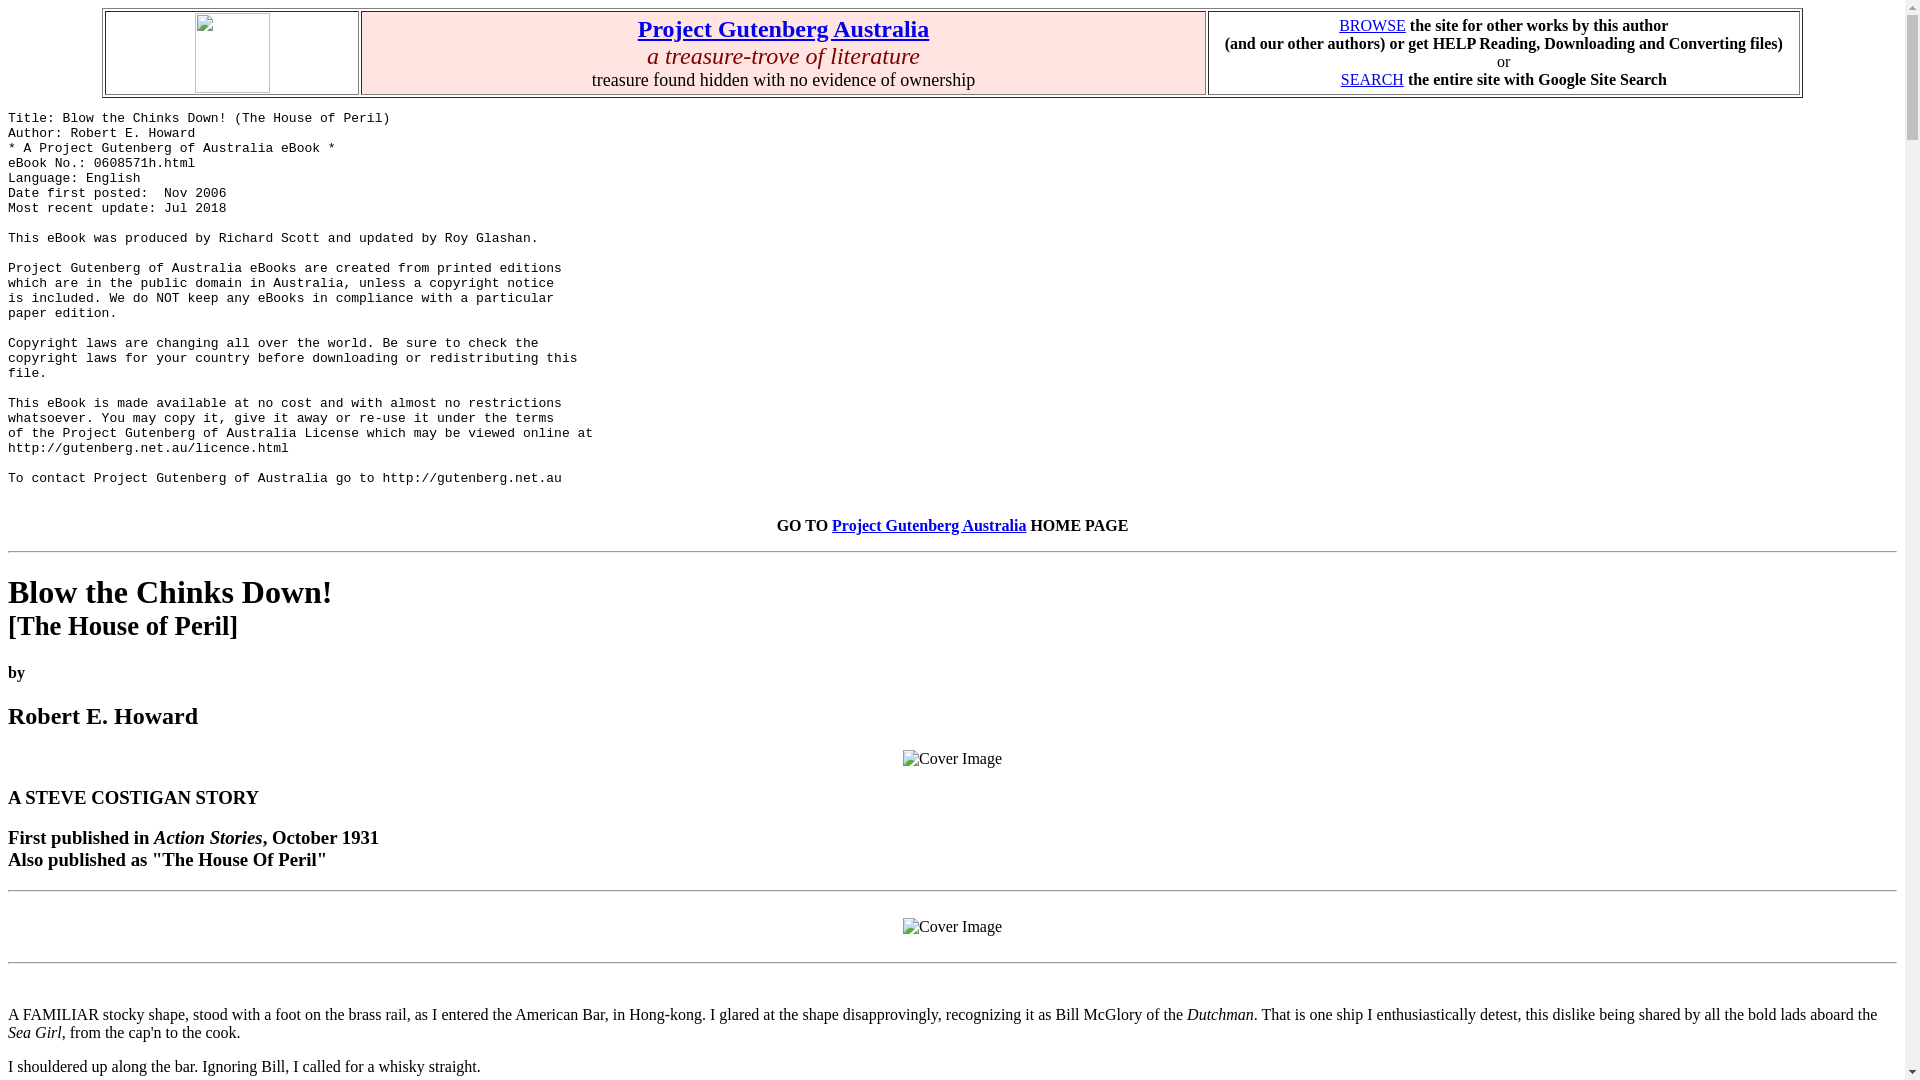 The height and width of the screenshot is (1080, 1920). Describe the element at coordinates (783, 29) in the screenshot. I see `Project Gutenberg Australia` at that location.